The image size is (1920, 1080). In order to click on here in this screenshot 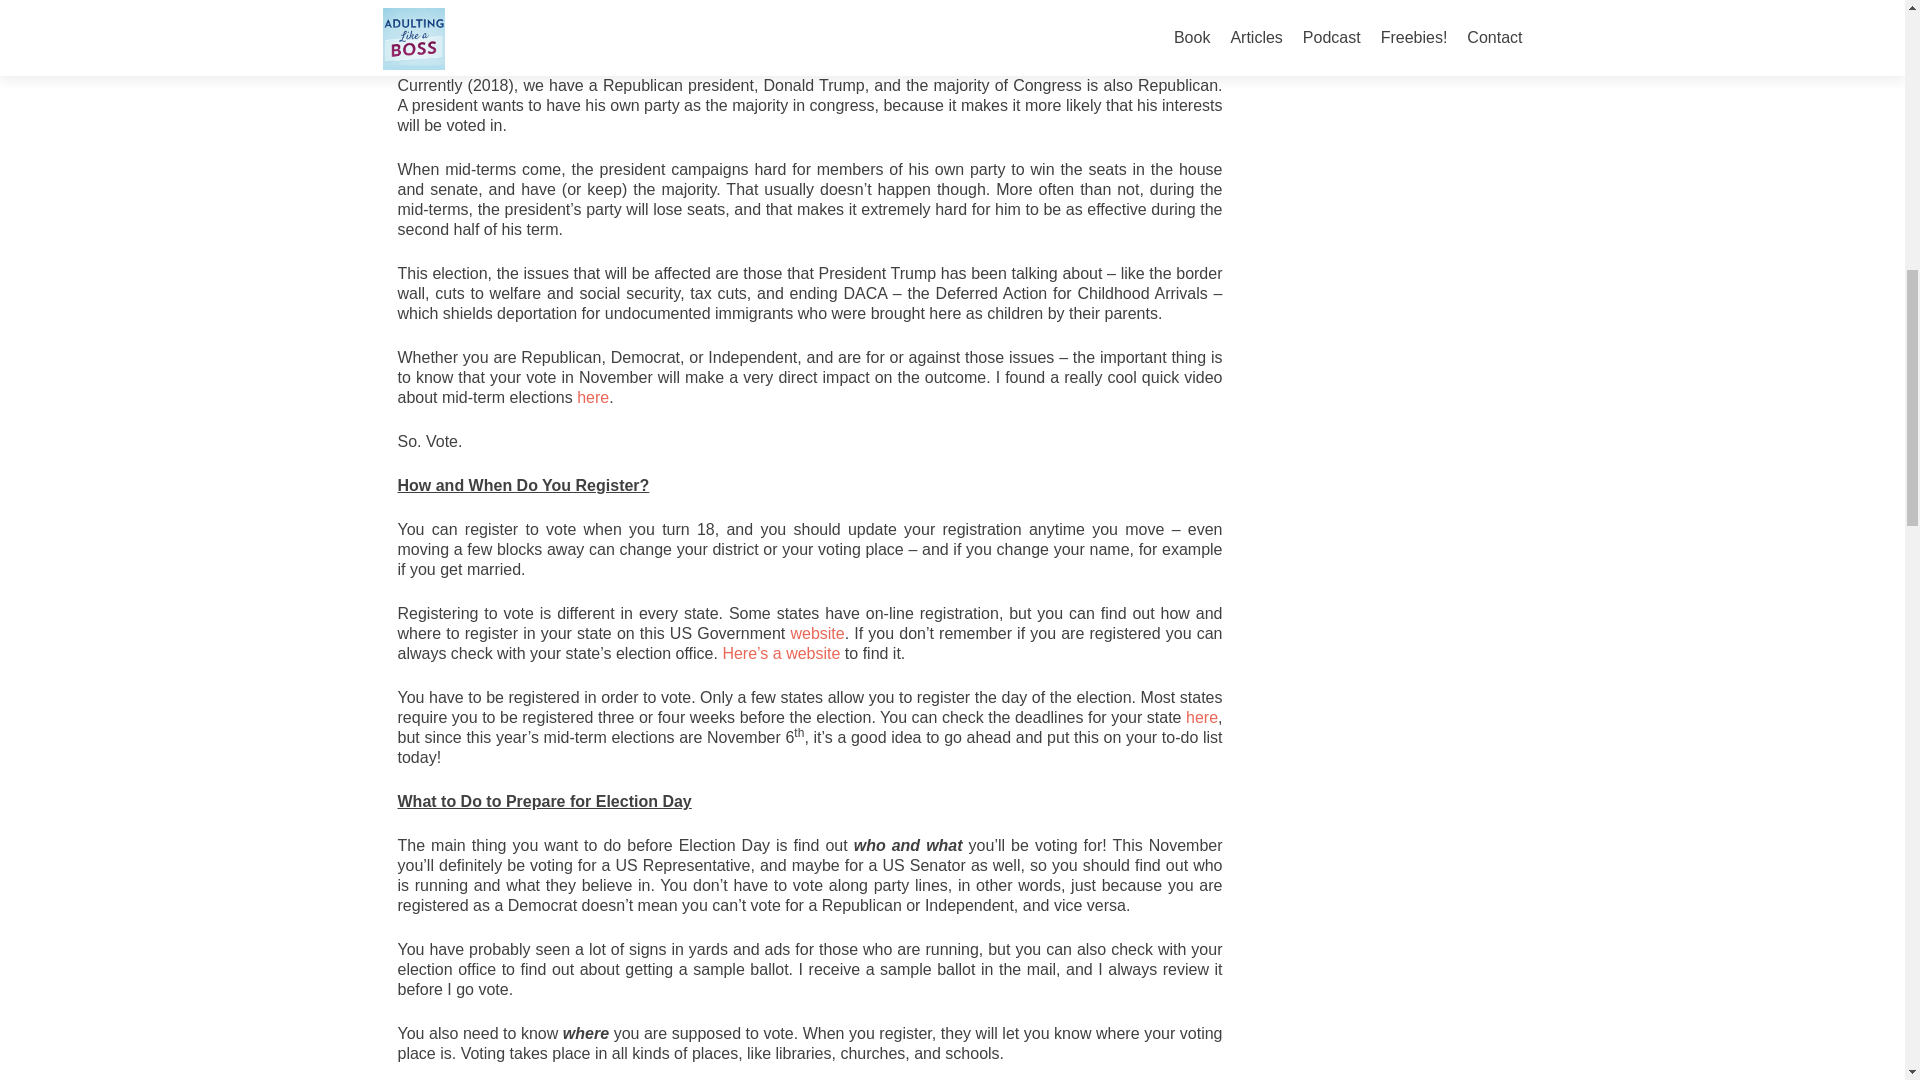, I will do `click(1202, 716)`.